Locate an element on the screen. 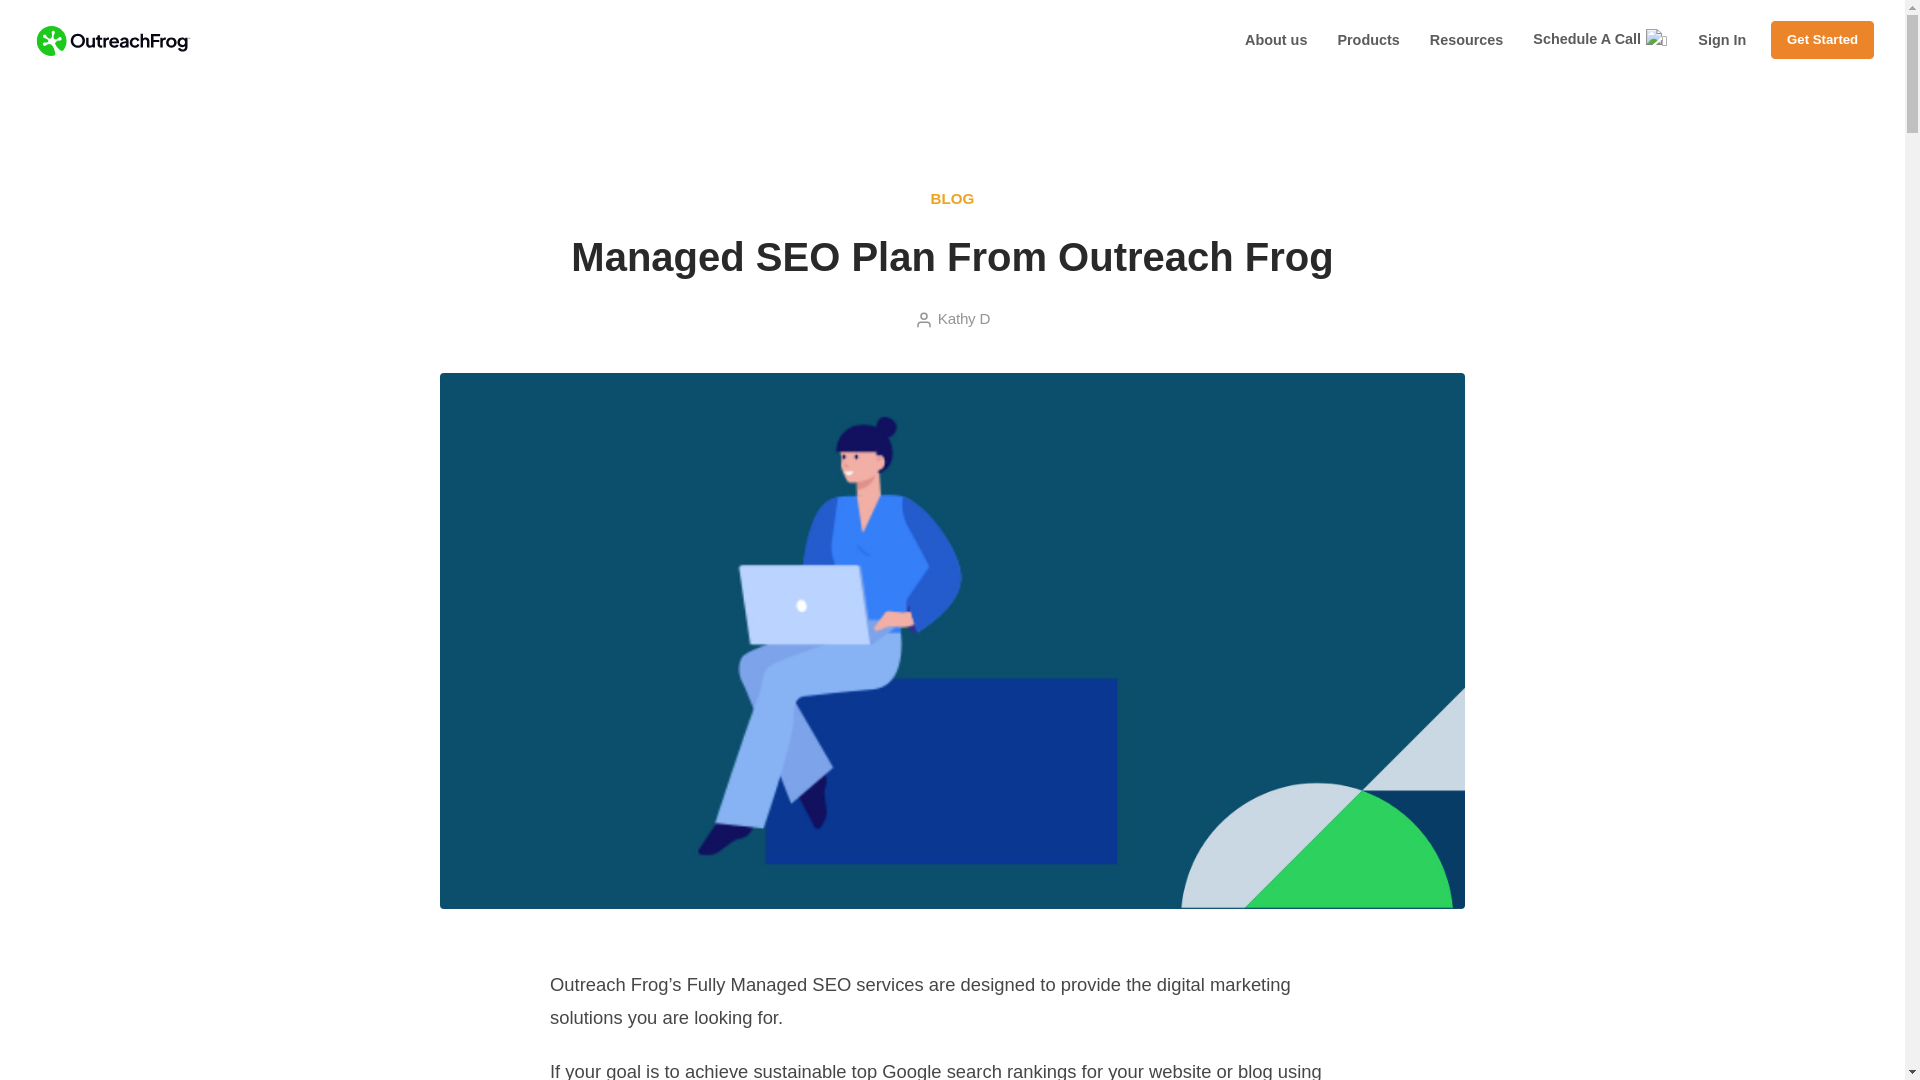 This screenshot has height=1080, width=1920. Kathy D is located at coordinates (964, 318).